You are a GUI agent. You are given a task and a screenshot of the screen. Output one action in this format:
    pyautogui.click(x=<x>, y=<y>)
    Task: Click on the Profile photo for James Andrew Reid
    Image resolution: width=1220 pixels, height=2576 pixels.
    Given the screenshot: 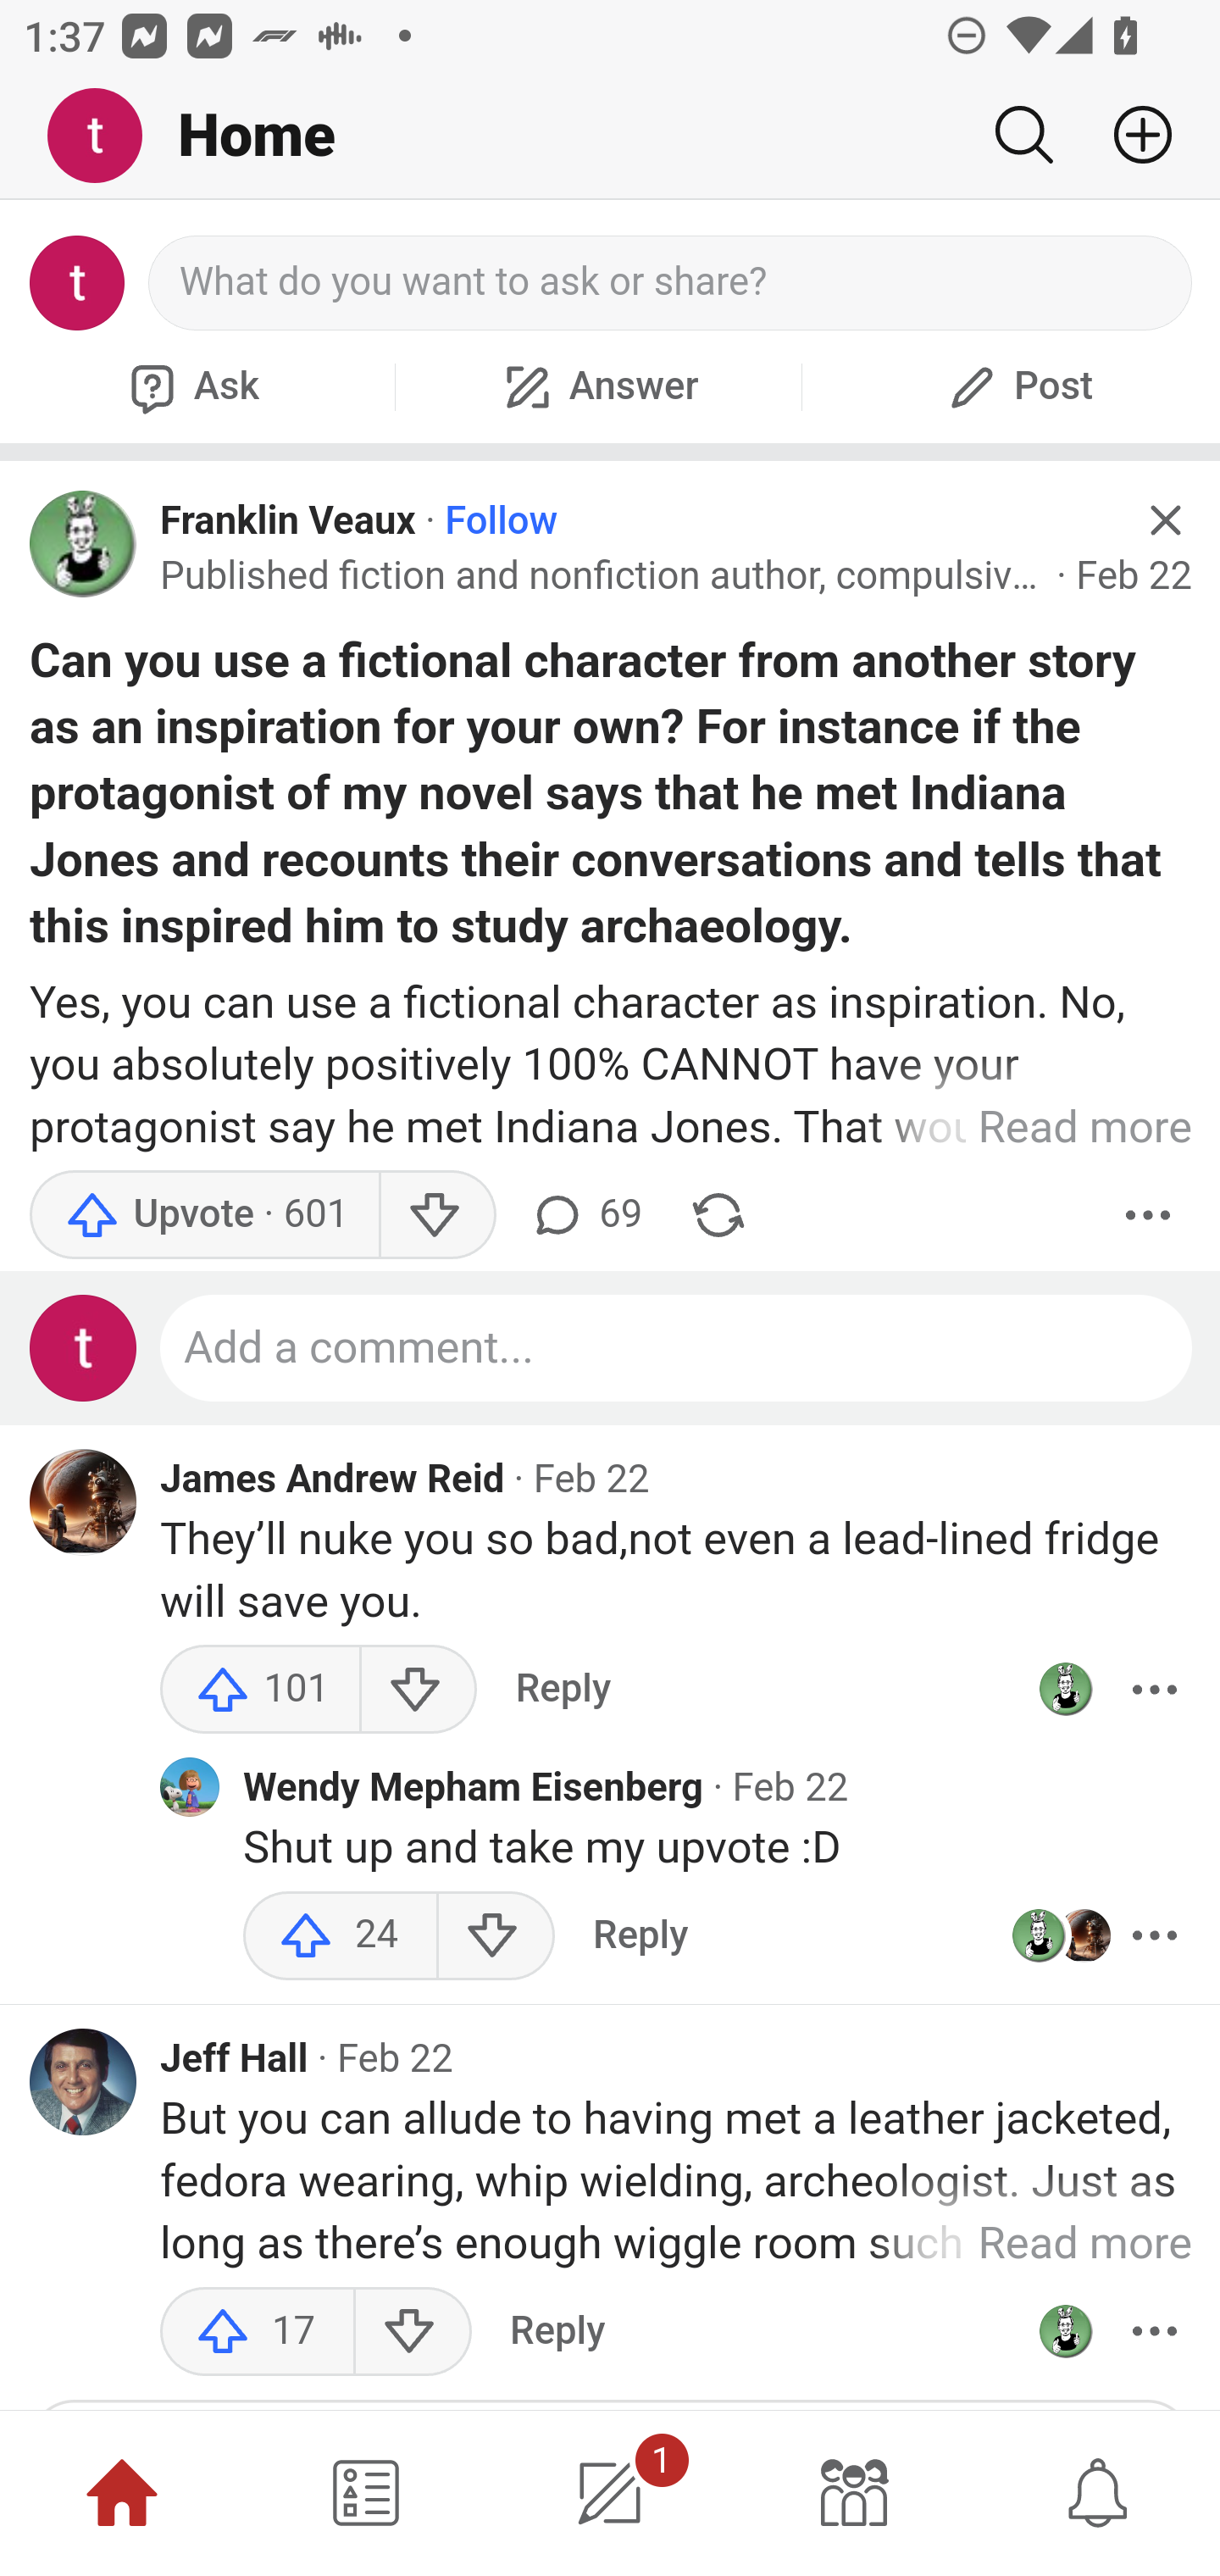 What is the action you would take?
    pyautogui.click(x=84, y=1503)
    